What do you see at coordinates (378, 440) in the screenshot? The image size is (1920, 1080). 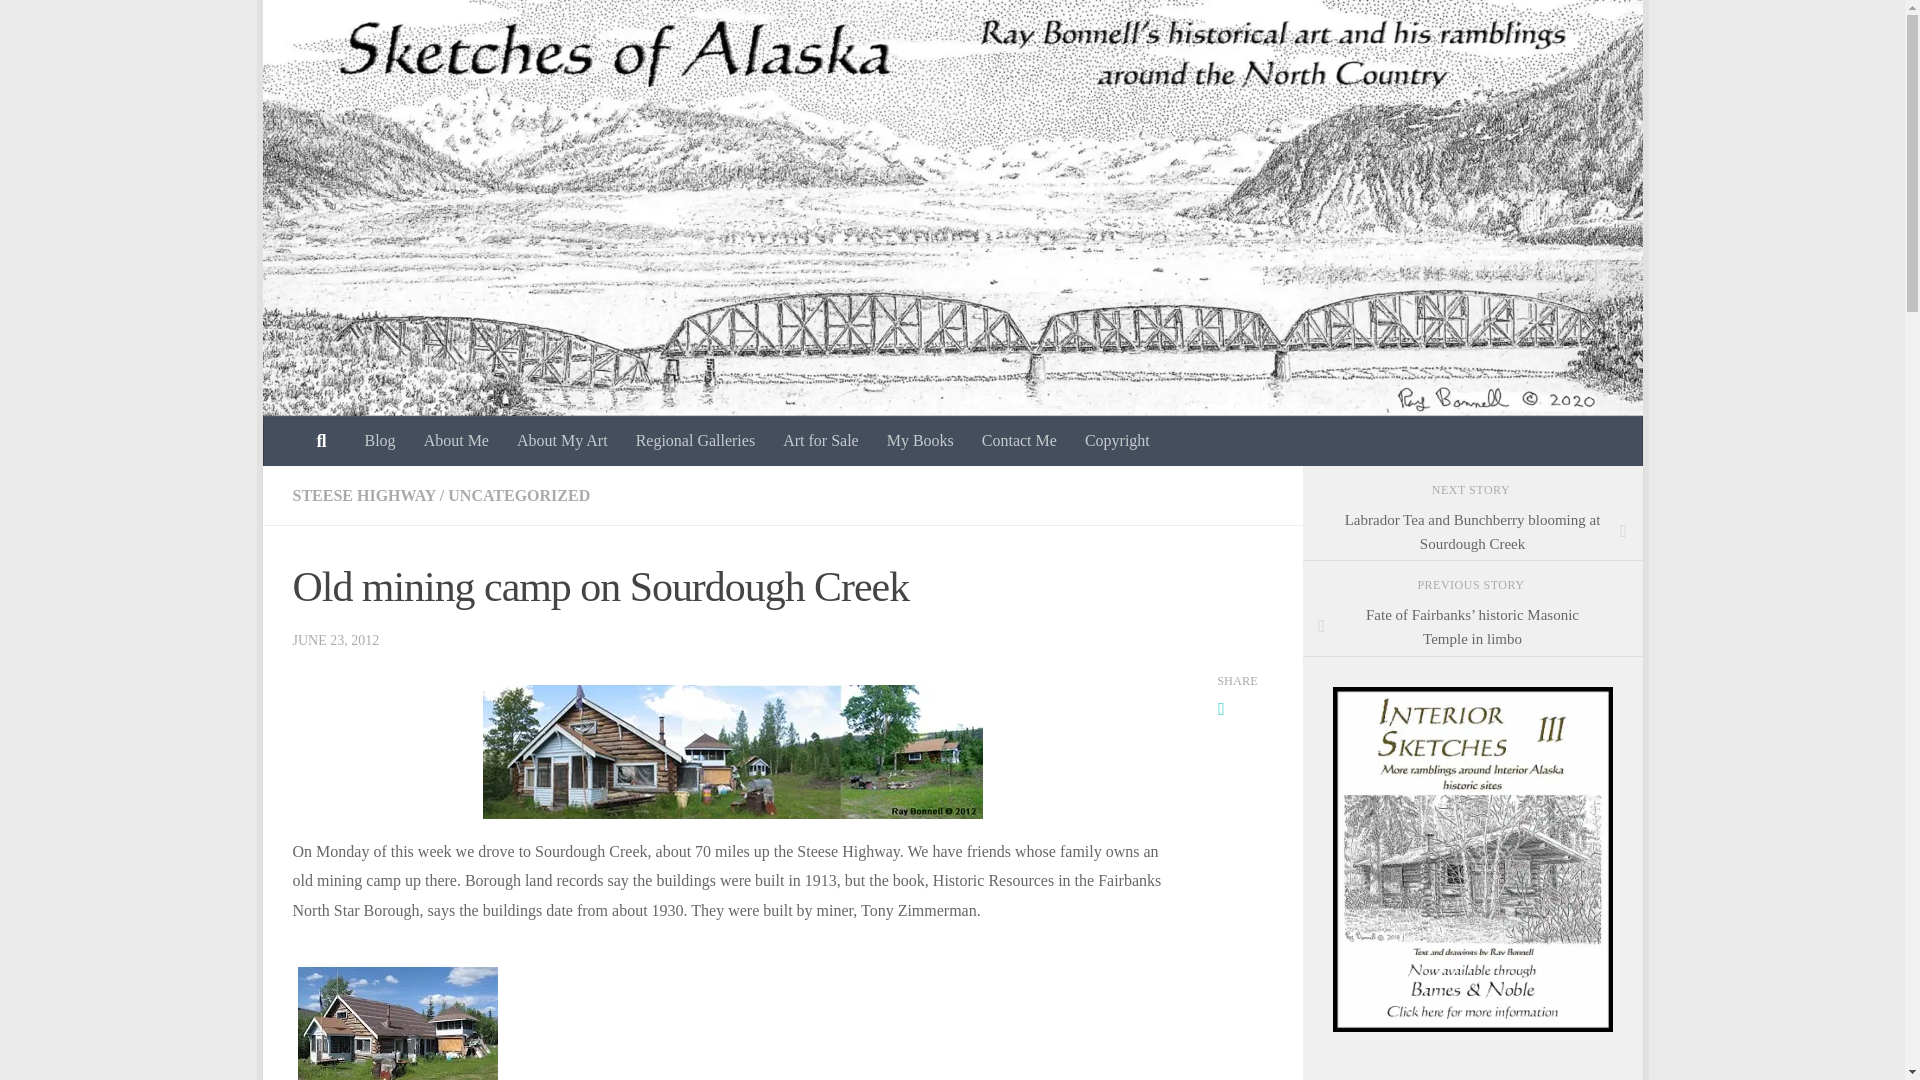 I see `Blog` at bounding box center [378, 440].